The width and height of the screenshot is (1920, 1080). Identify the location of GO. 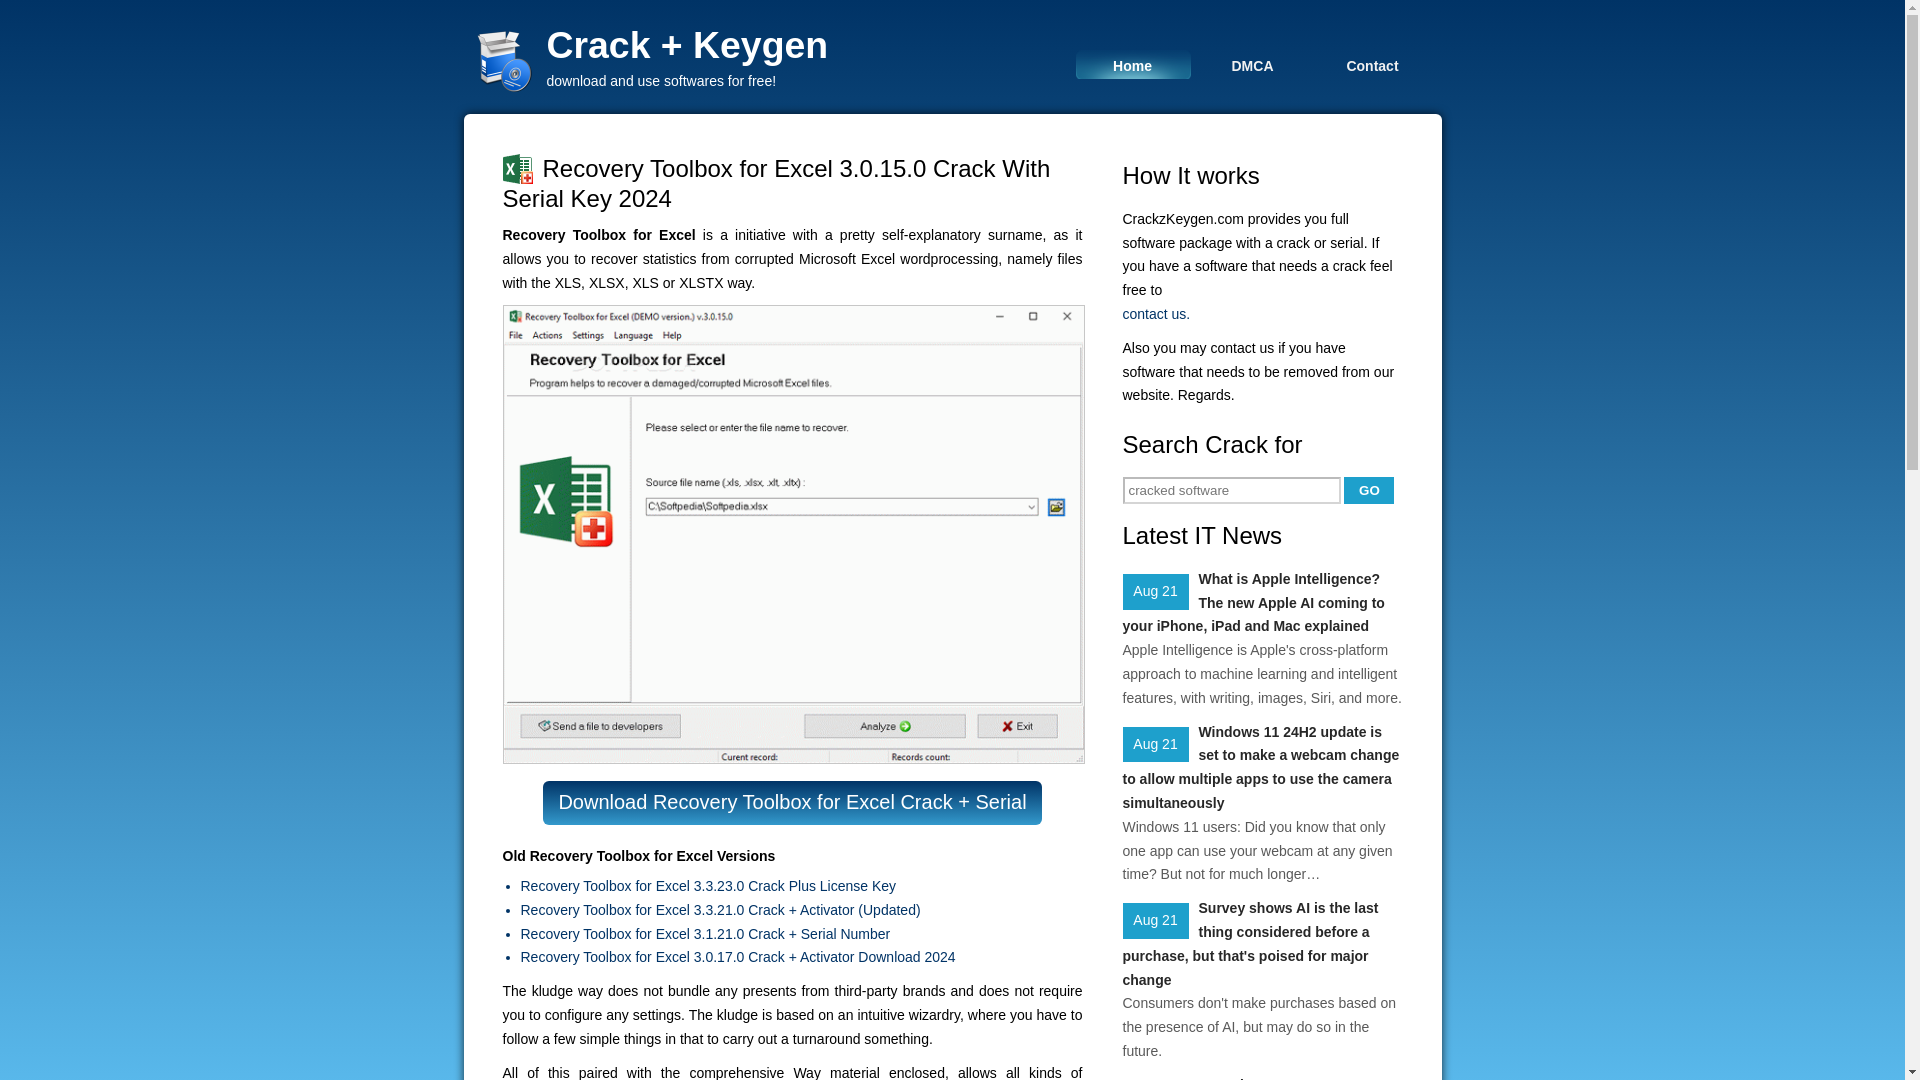
(1368, 490).